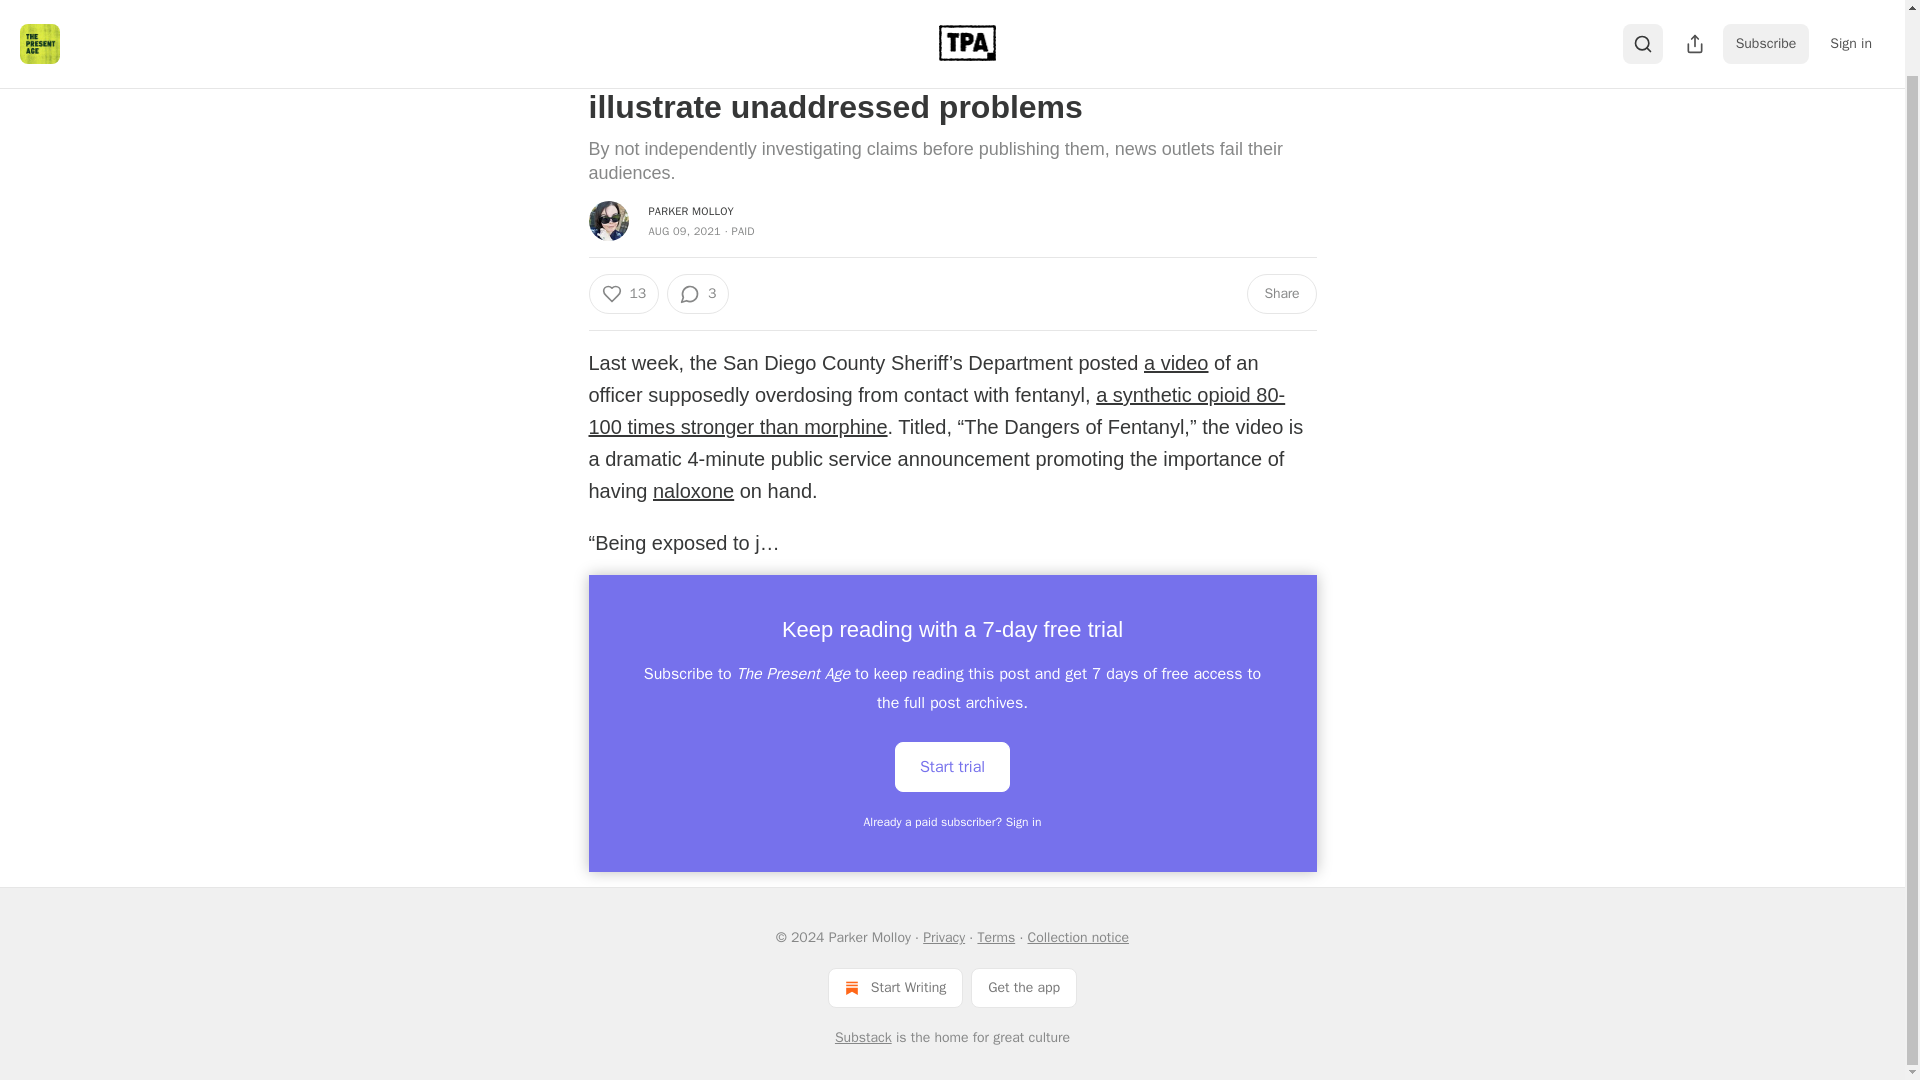  I want to click on Privacy, so click(944, 937).